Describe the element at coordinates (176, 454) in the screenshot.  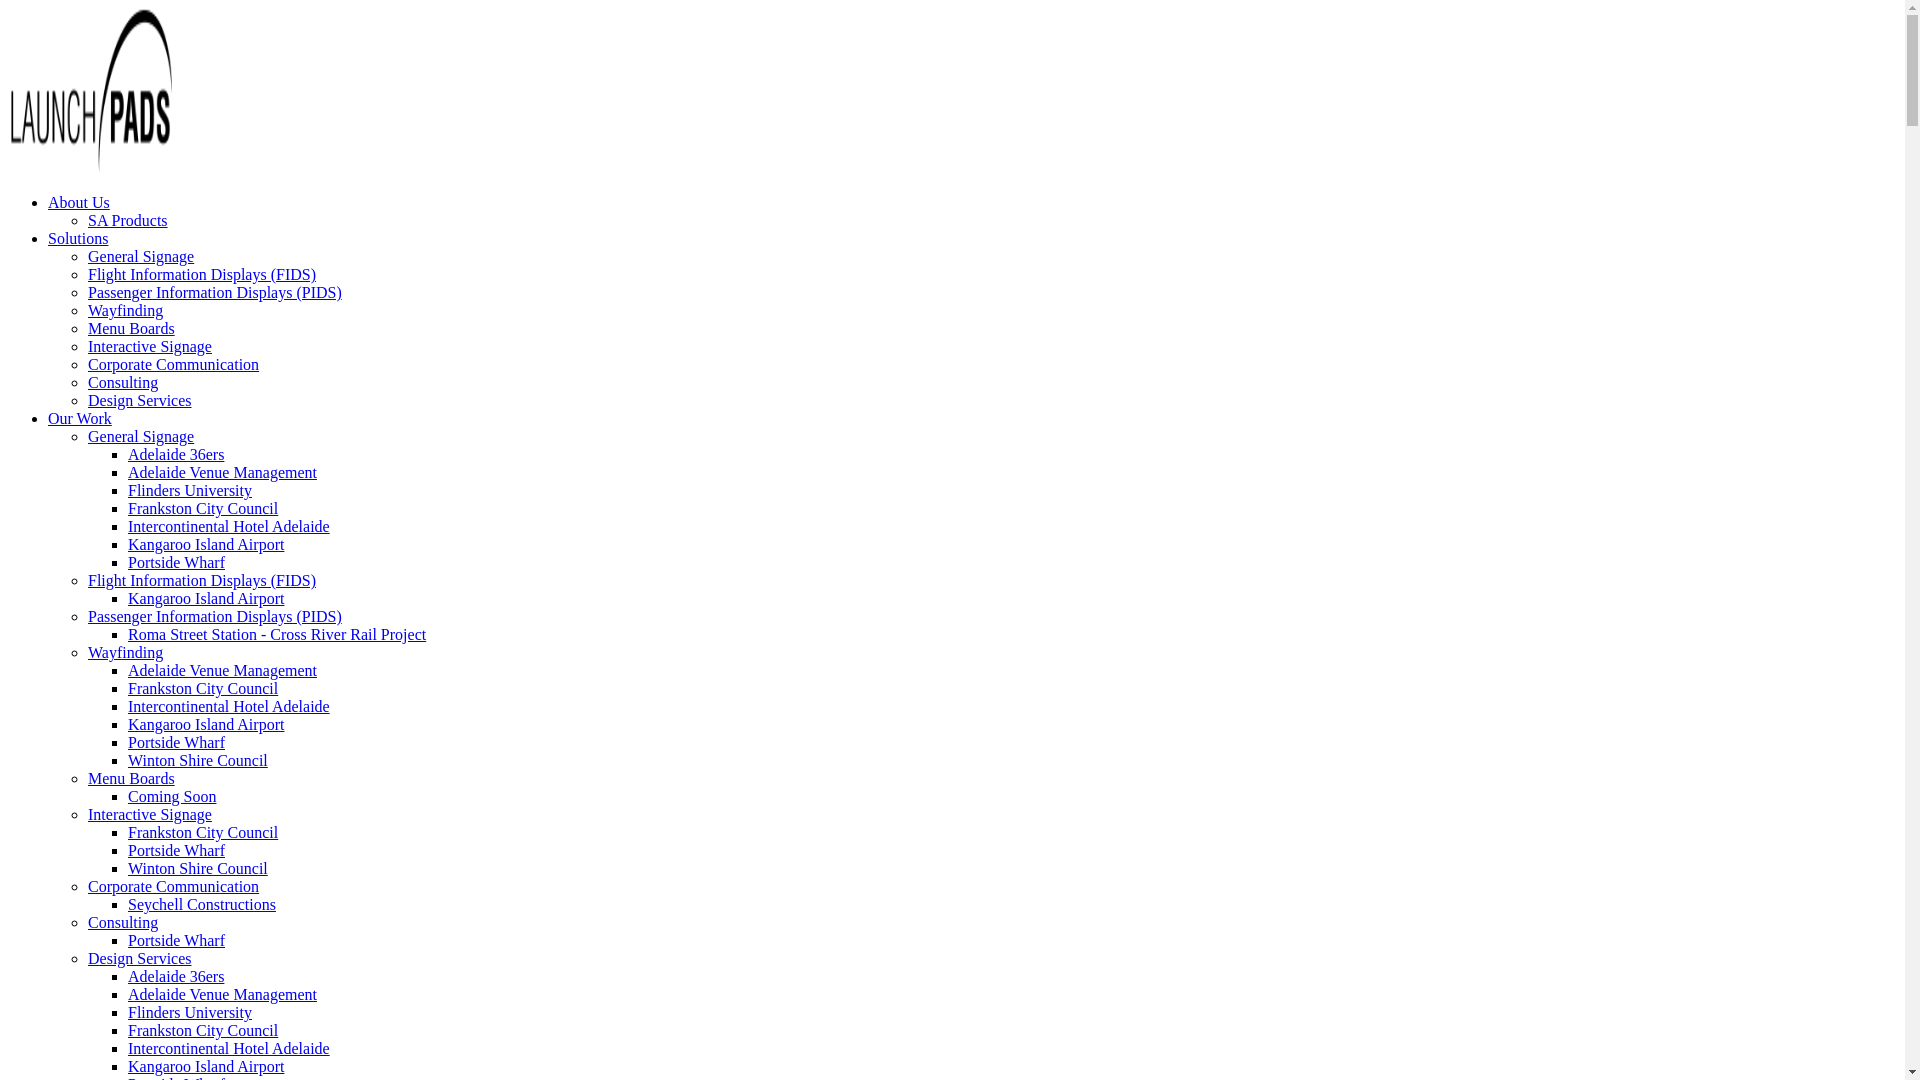
I see `Adelaide 36ers` at that location.